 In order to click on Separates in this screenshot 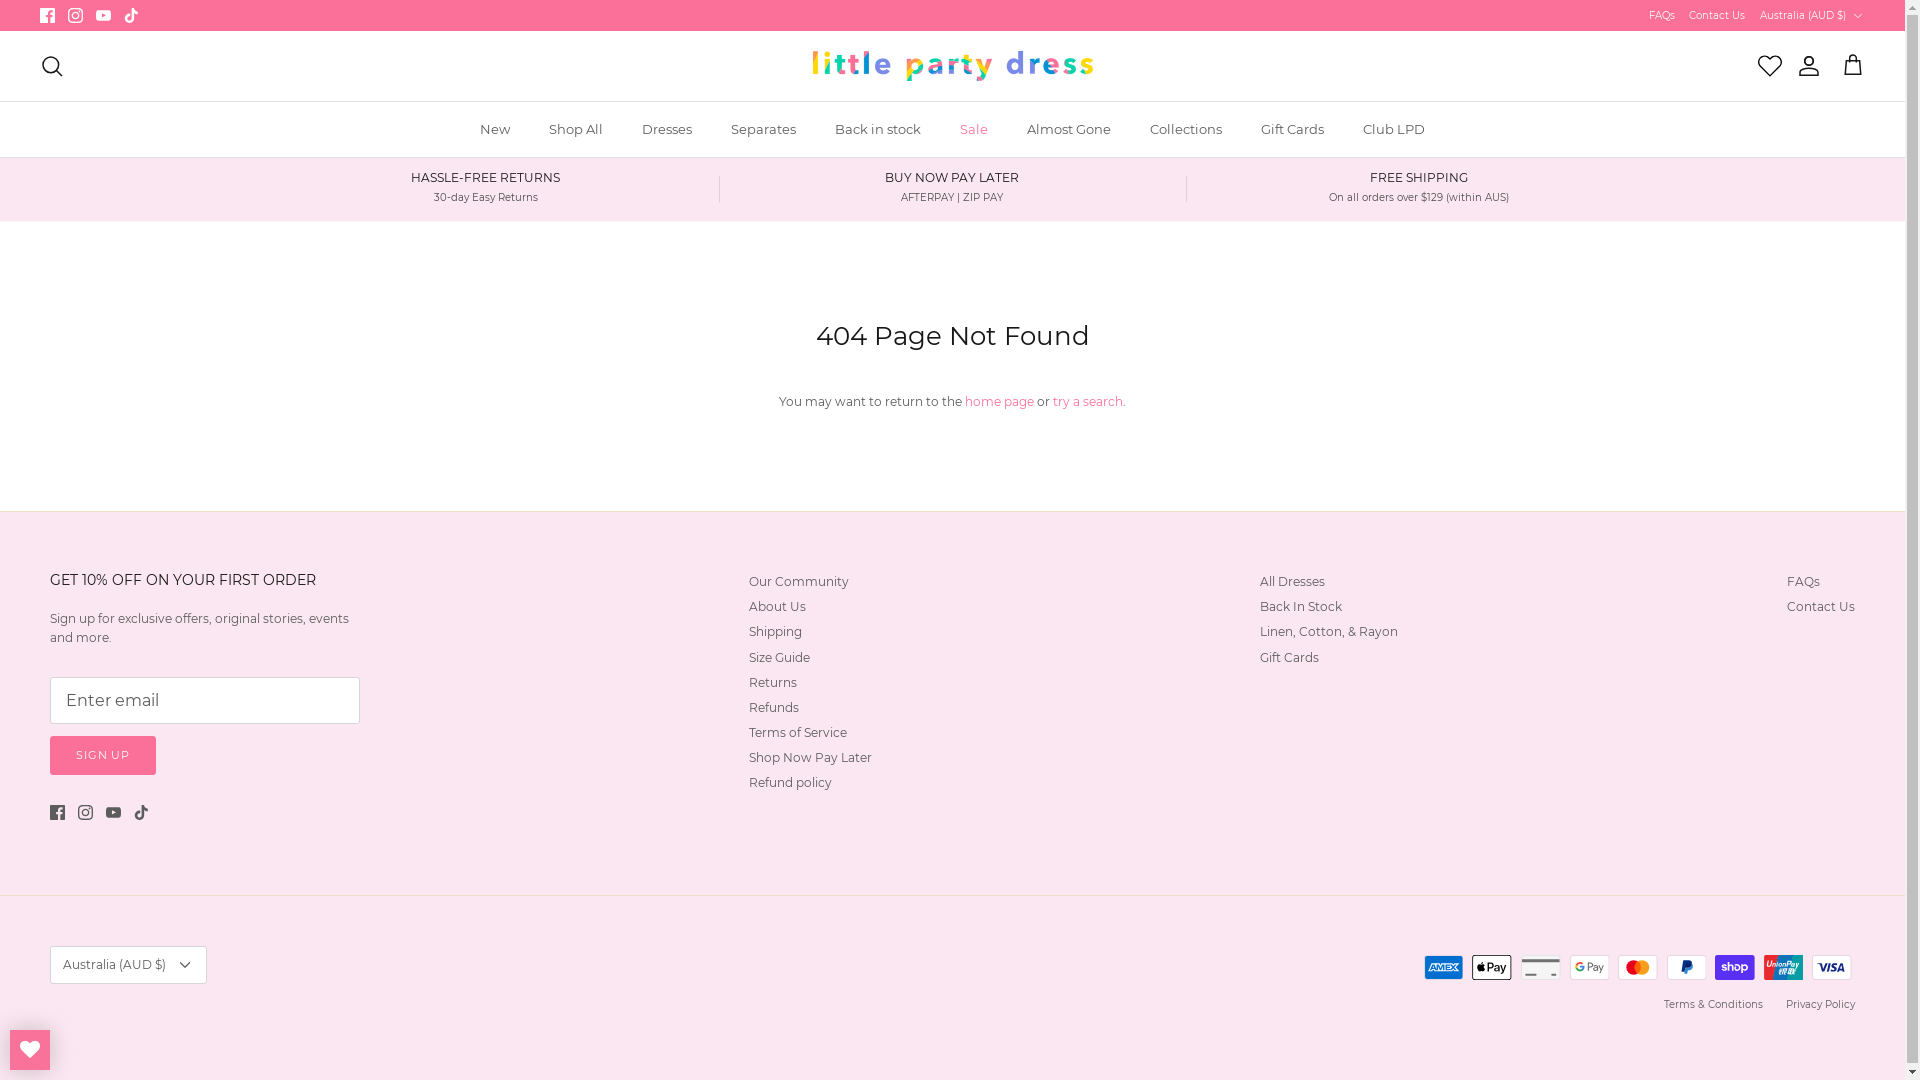, I will do `click(764, 130)`.